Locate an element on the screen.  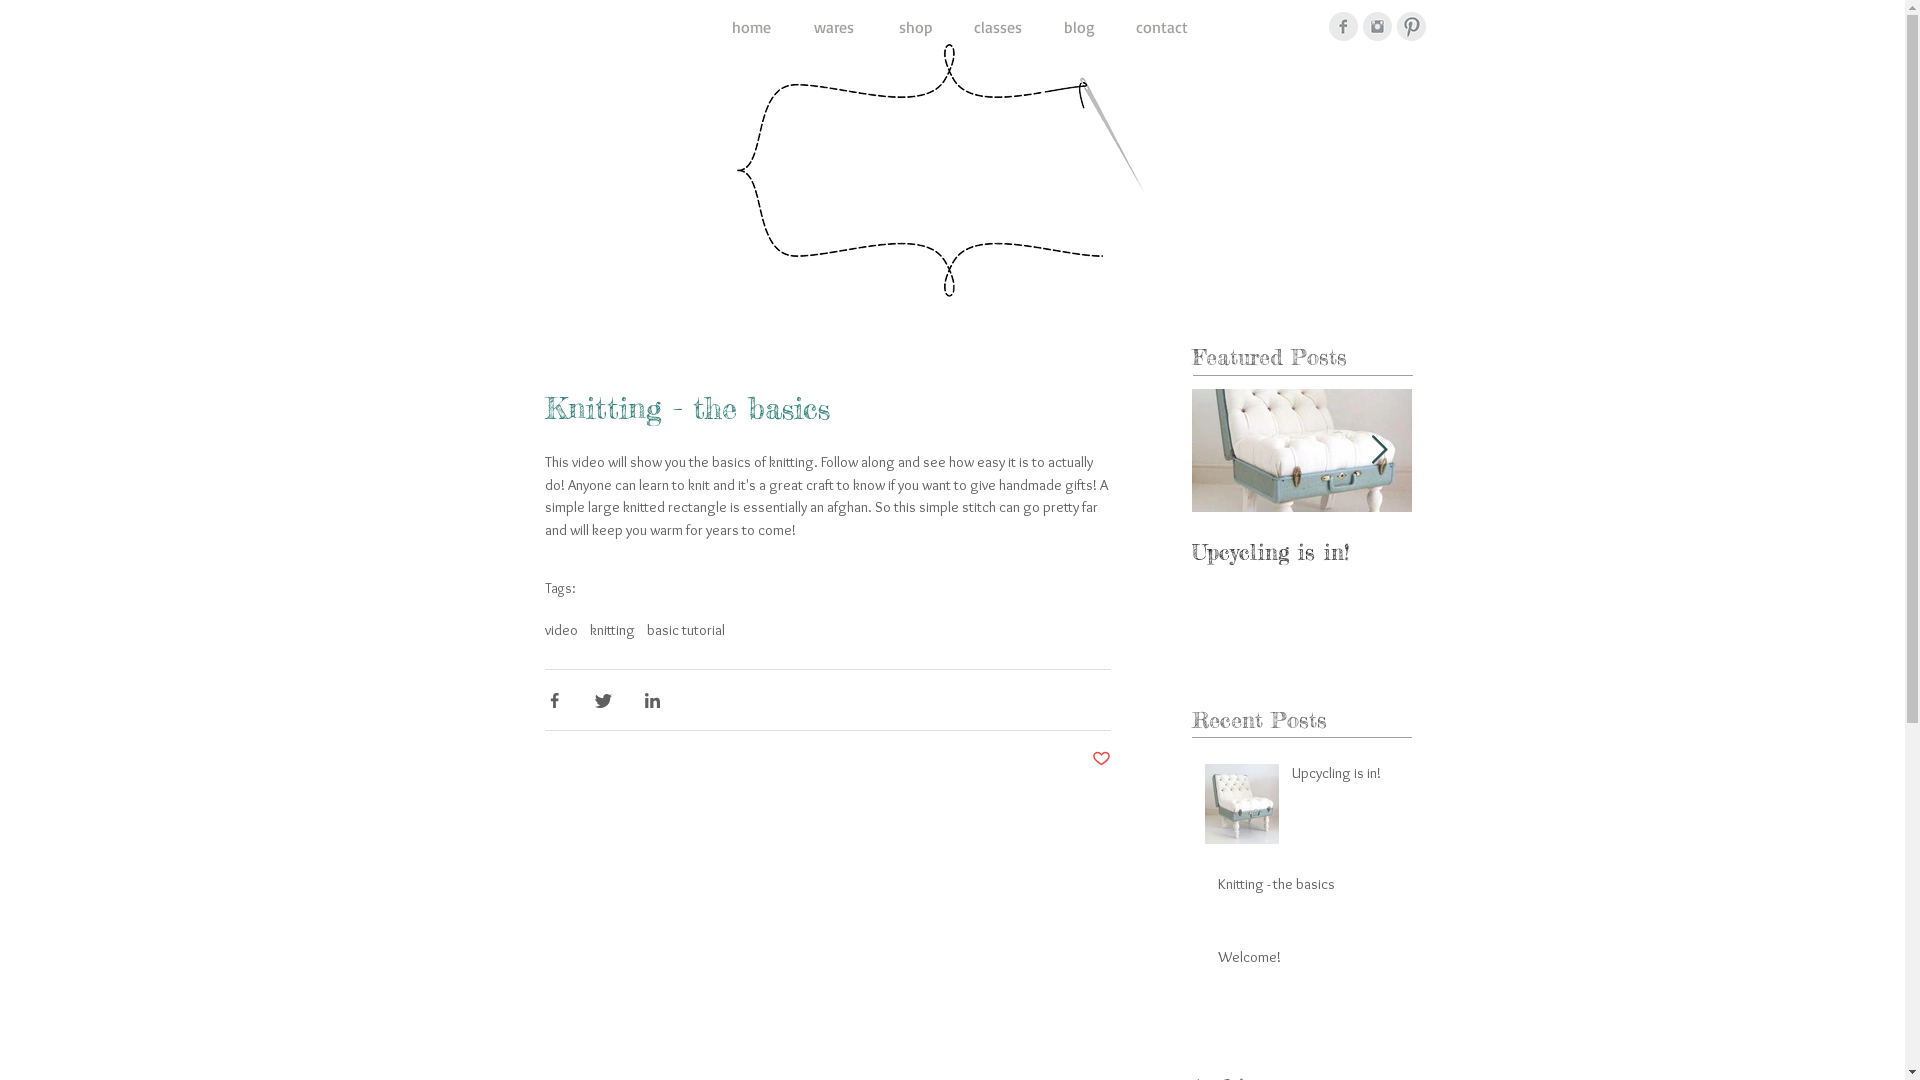
Knitting - the basics is located at coordinates (1522, 552).